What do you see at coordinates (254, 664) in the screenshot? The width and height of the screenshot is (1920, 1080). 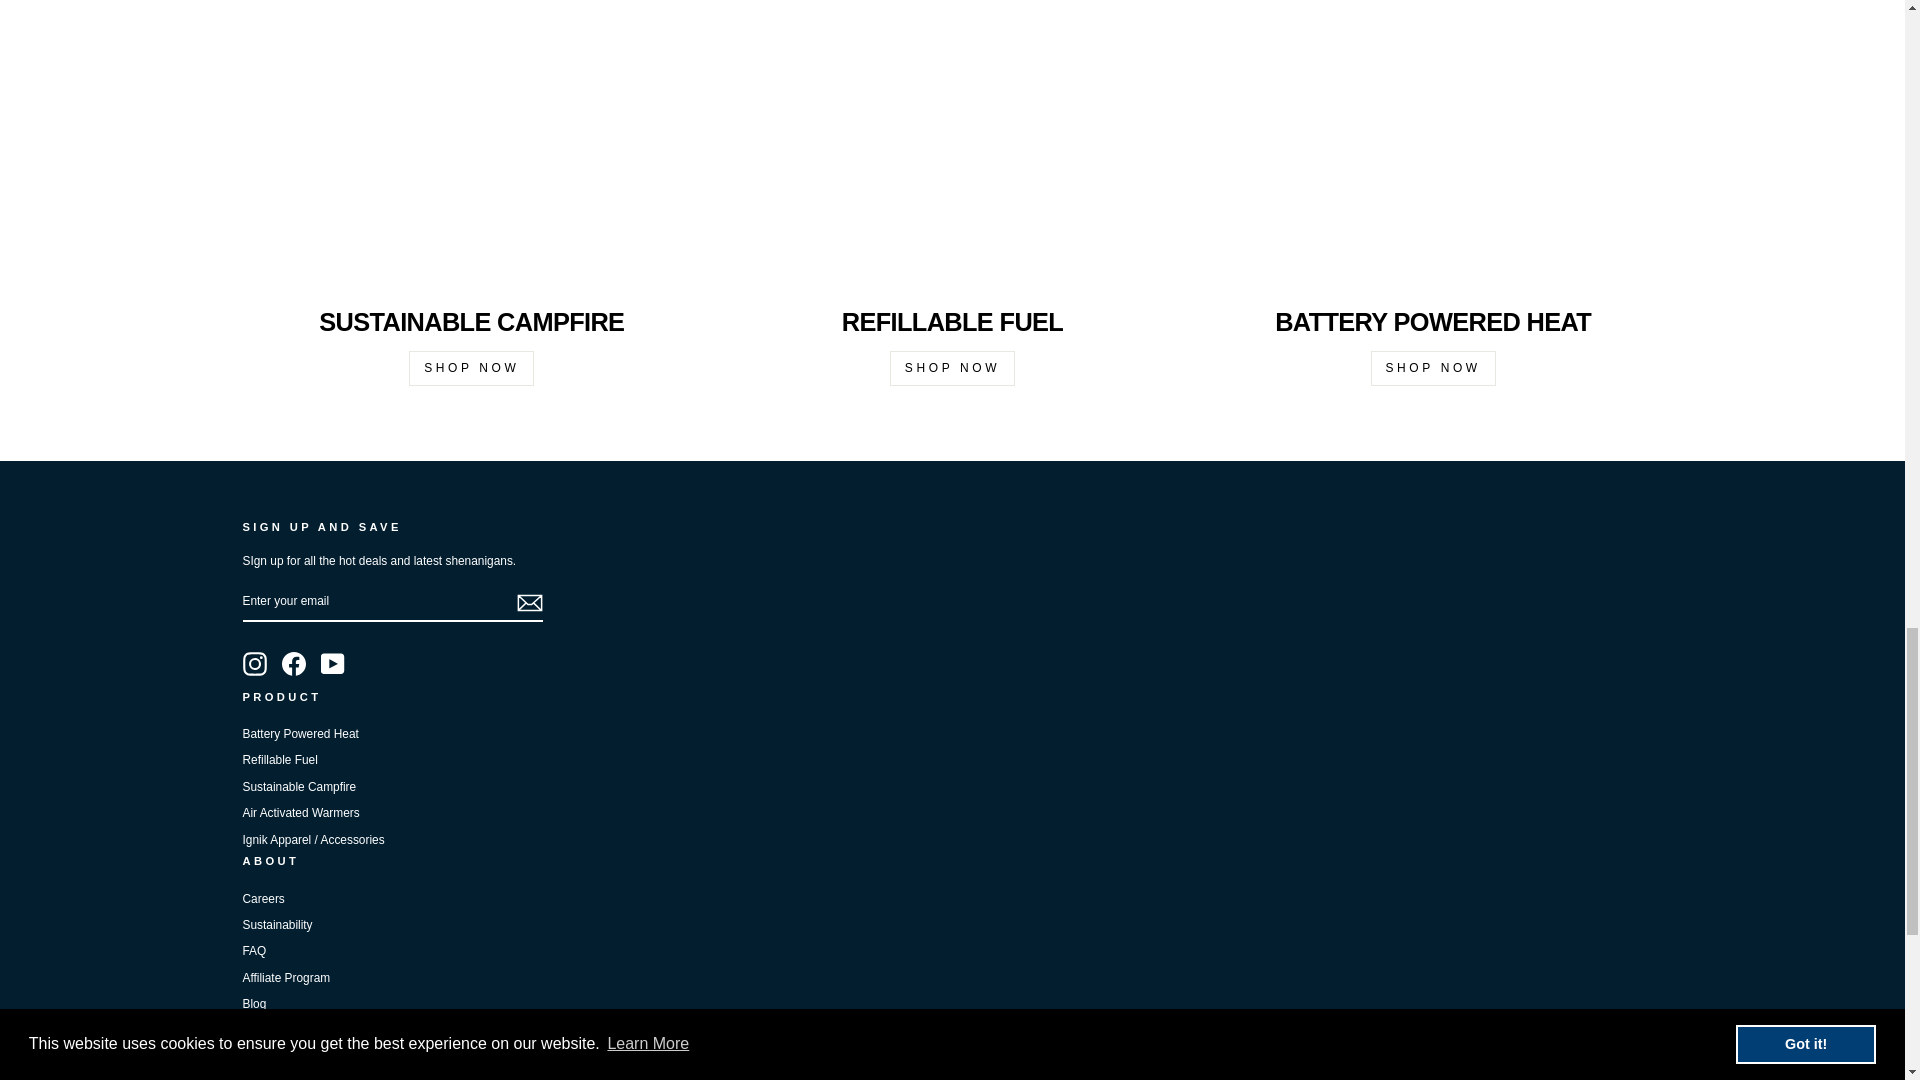 I see `Ignik Outdoors on Instagram` at bounding box center [254, 664].